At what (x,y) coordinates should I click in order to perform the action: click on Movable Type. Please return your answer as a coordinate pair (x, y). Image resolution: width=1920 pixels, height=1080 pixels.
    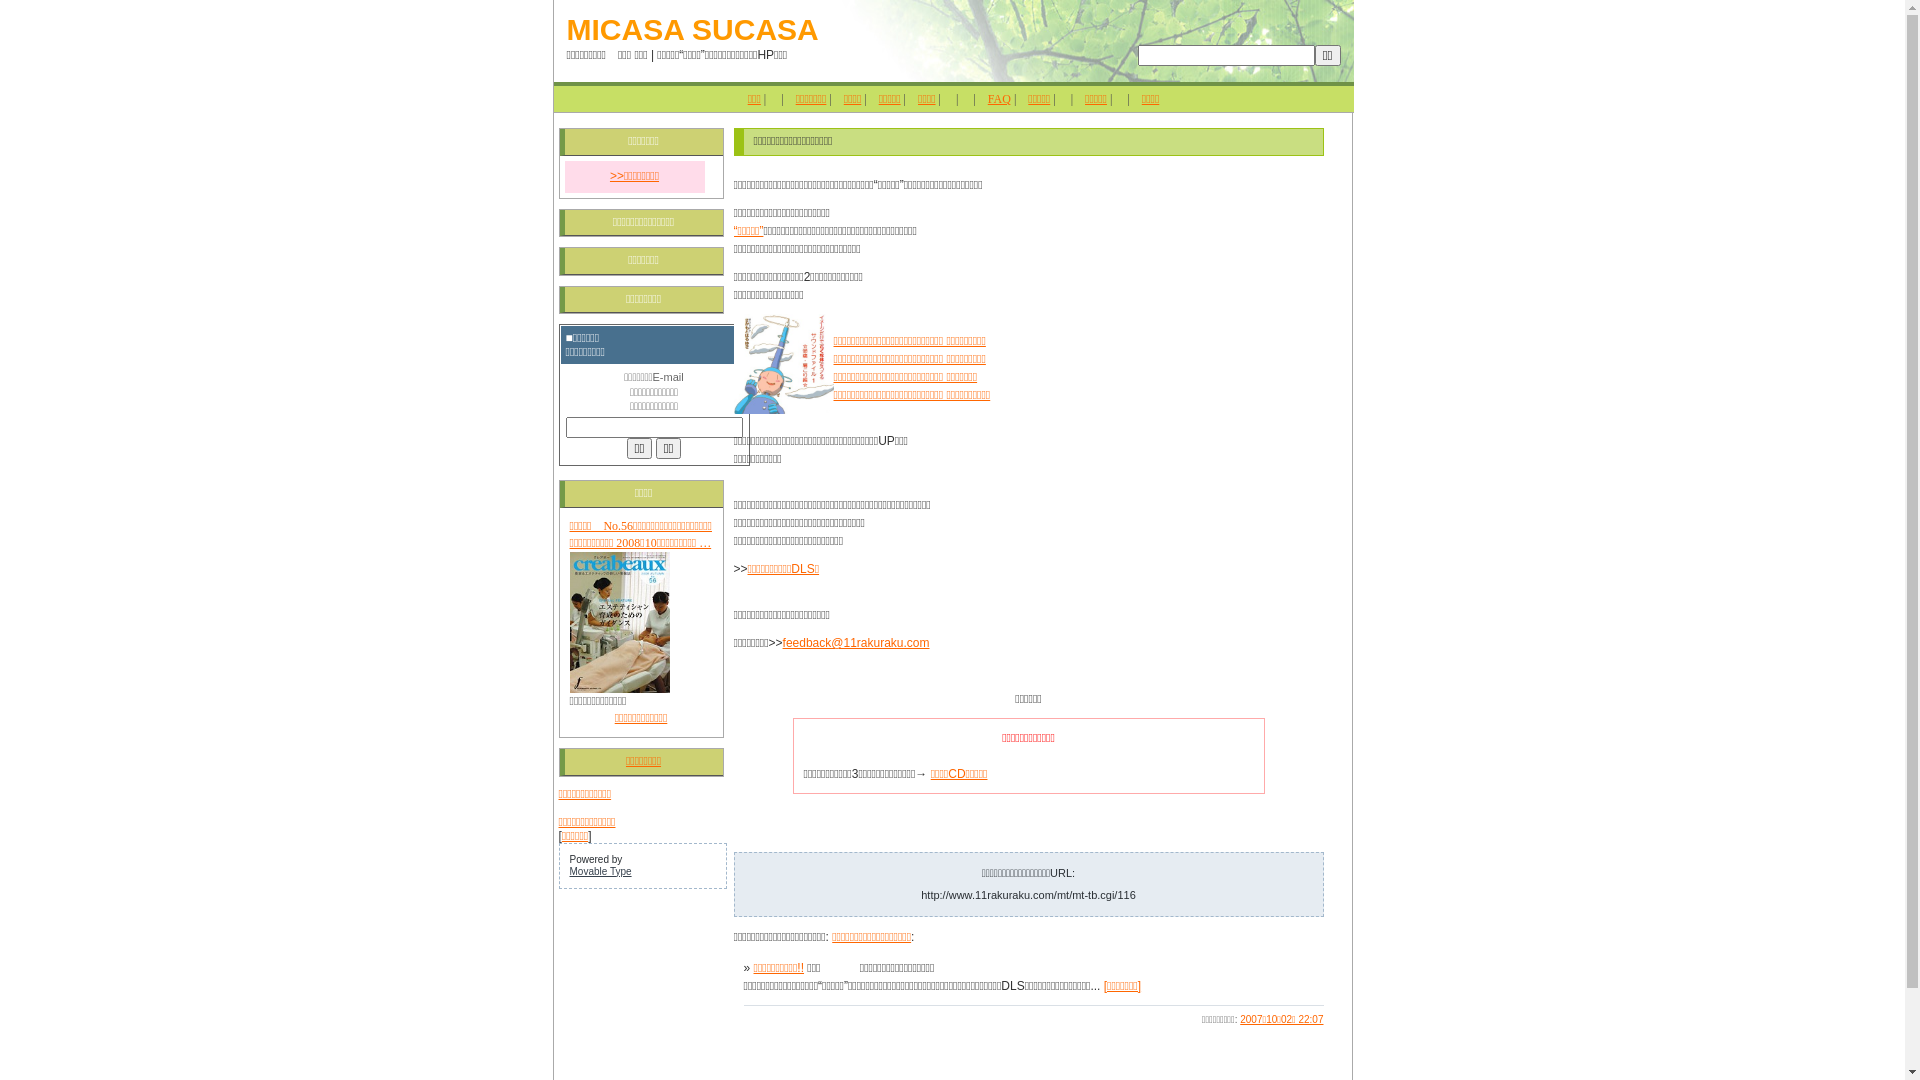
    Looking at the image, I should click on (601, 872).